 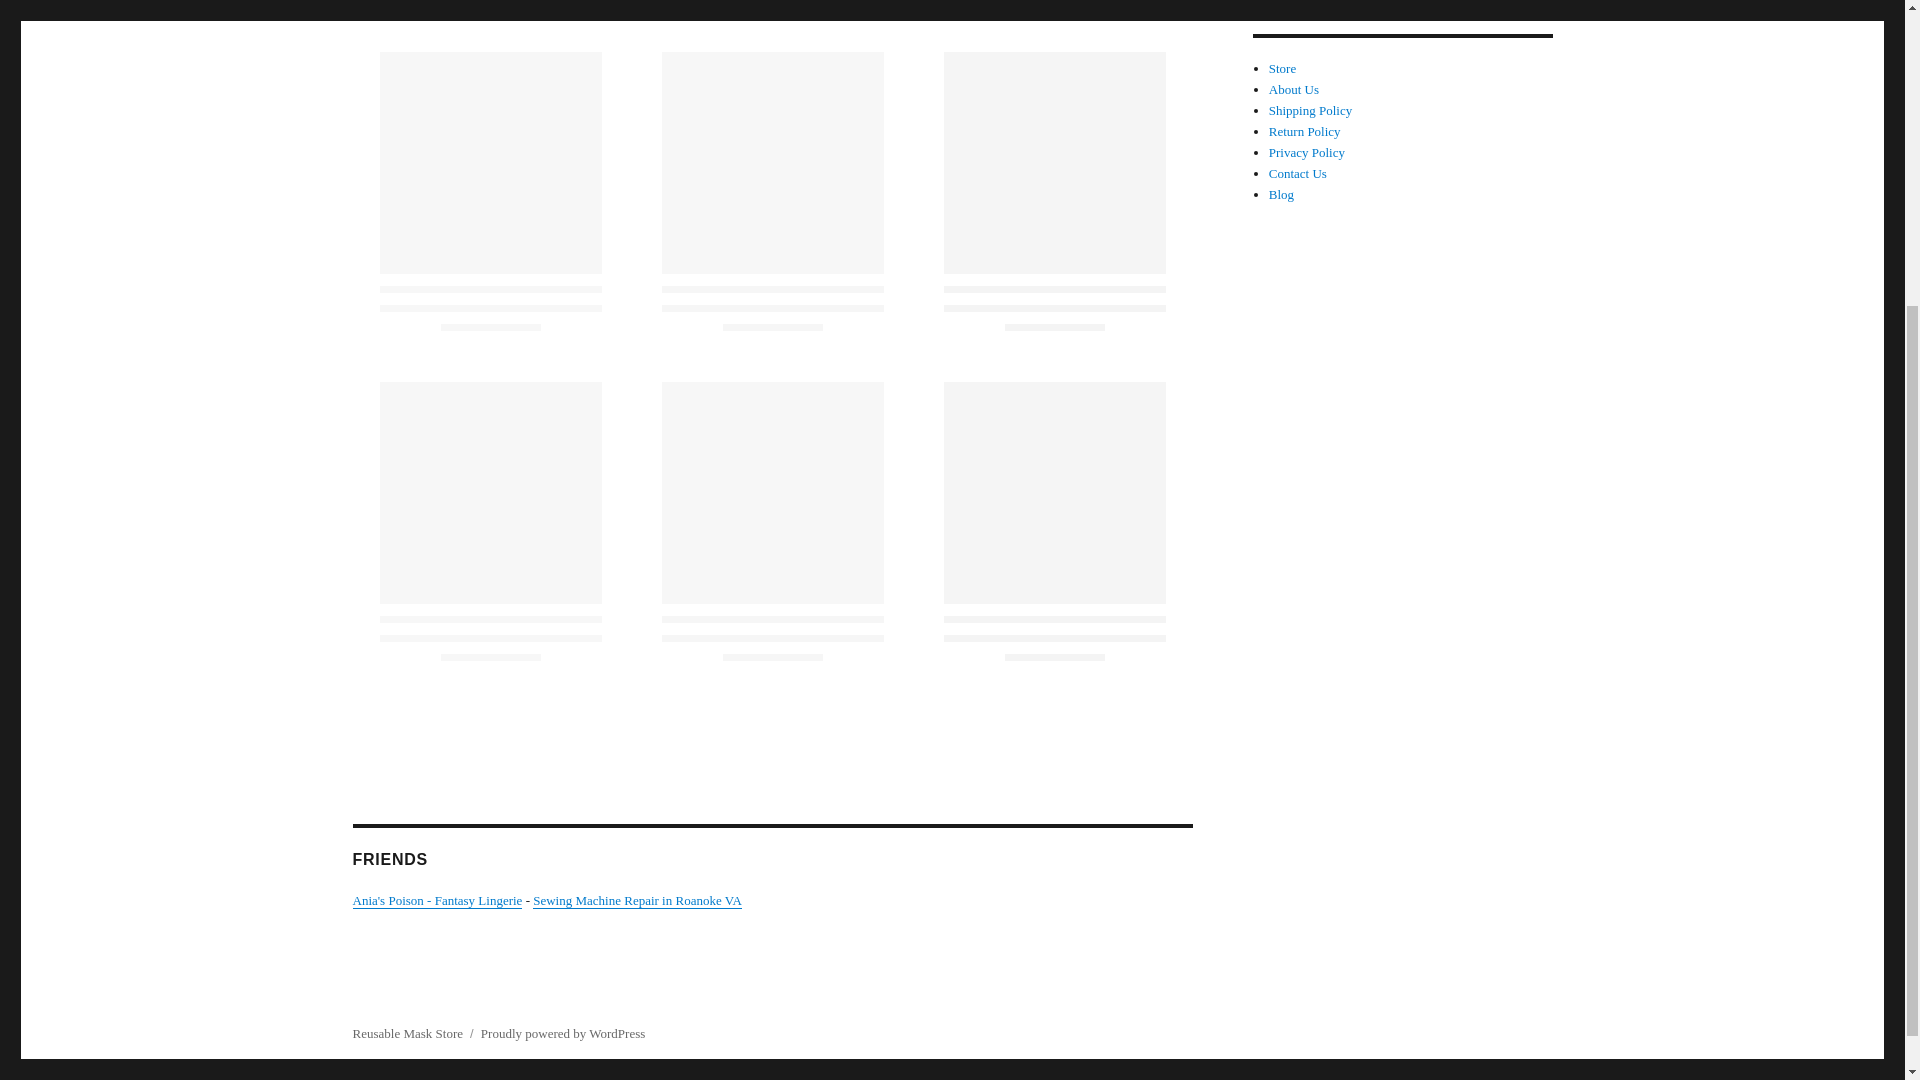 I want to click on Contact Us, so click(x=1298, y=174).